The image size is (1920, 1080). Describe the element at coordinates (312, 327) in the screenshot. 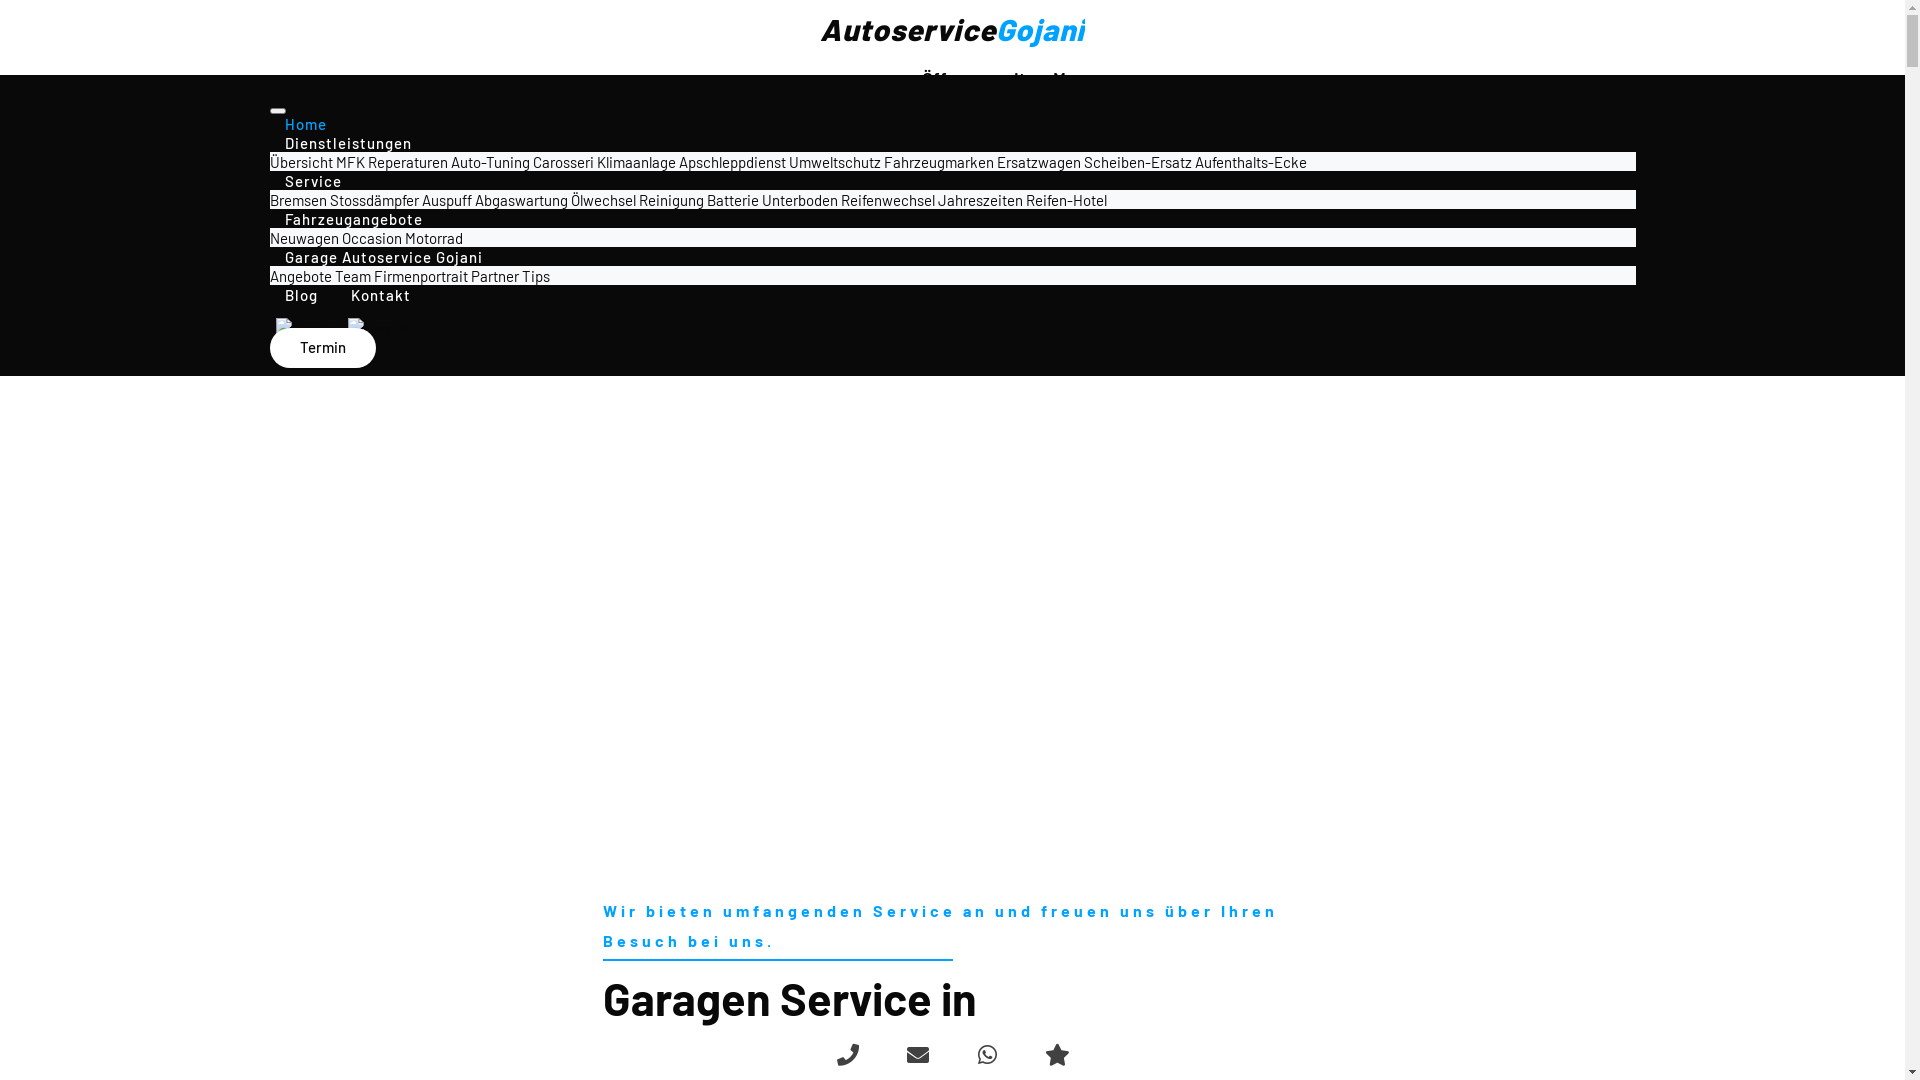

I see `German` at that location.